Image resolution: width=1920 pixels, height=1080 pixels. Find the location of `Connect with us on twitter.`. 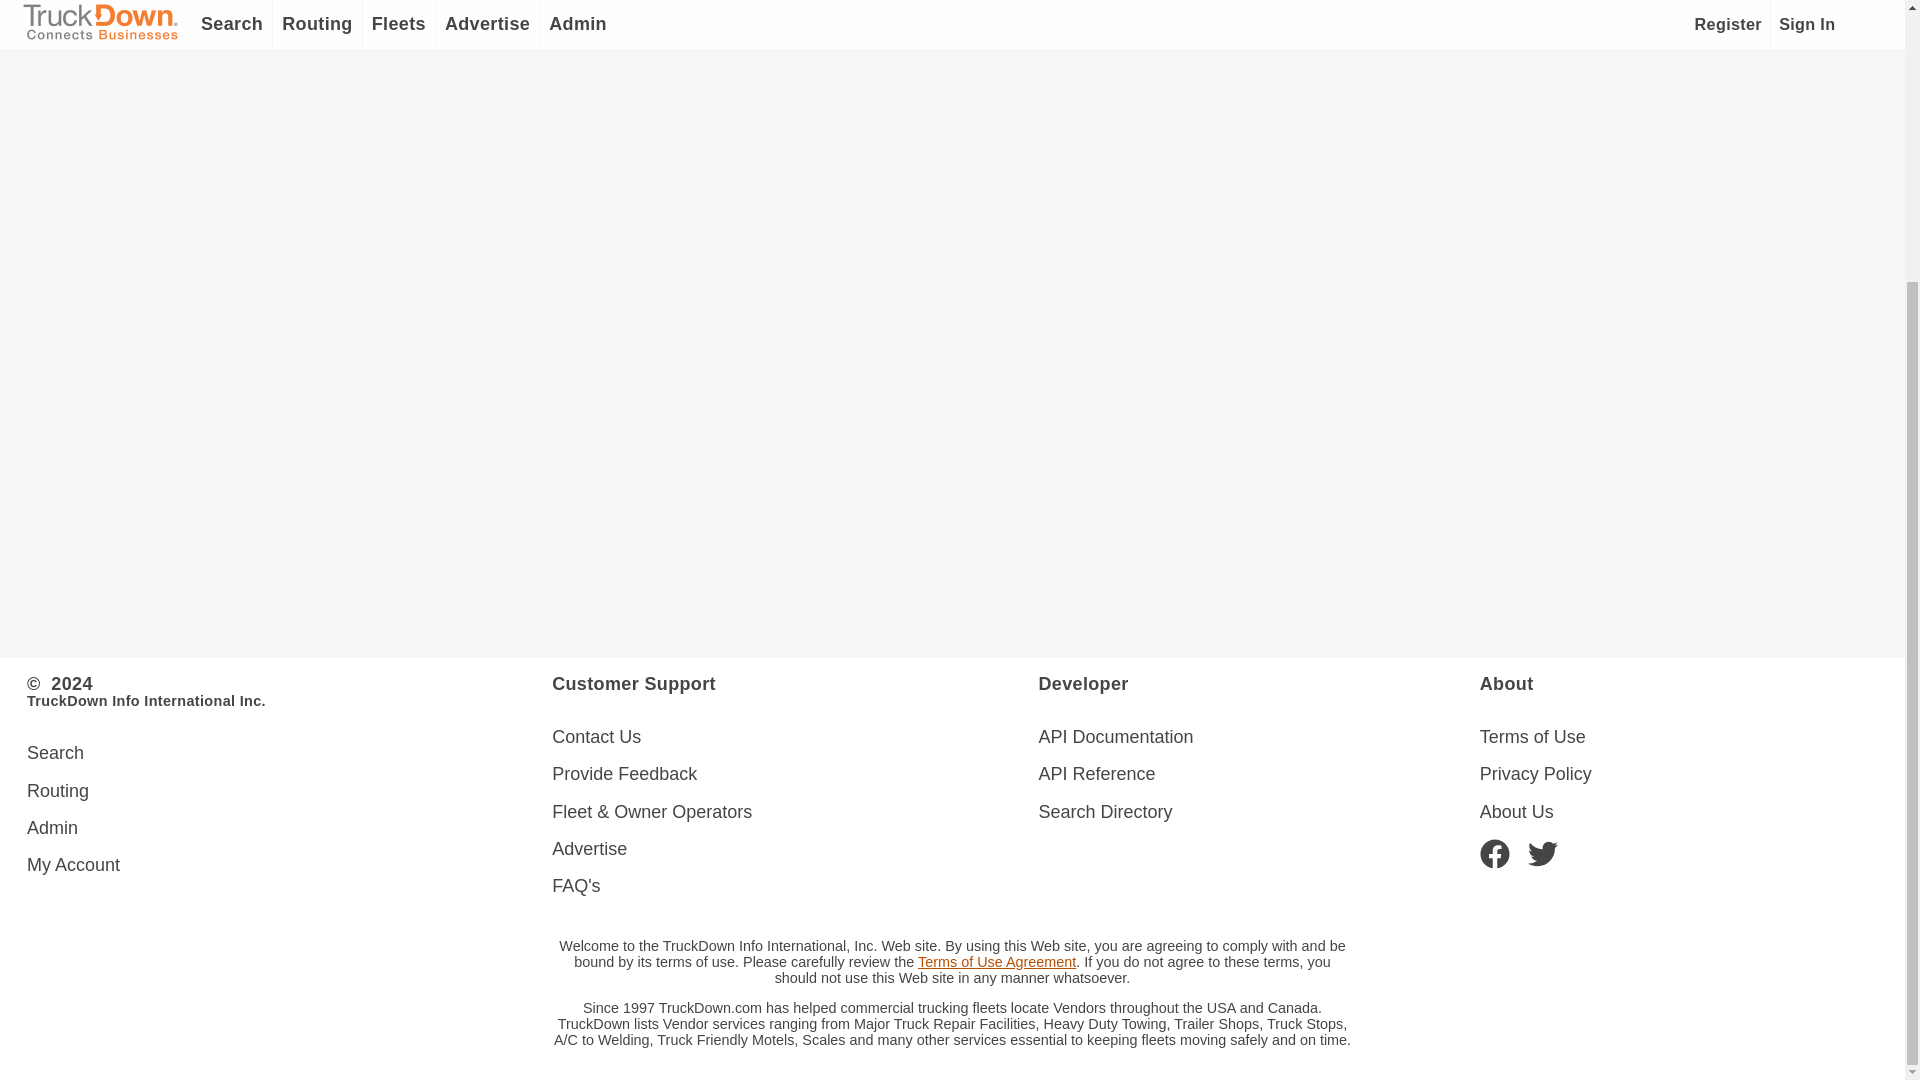

Connect with us on twitter. is located at coordinates (1542, 845).